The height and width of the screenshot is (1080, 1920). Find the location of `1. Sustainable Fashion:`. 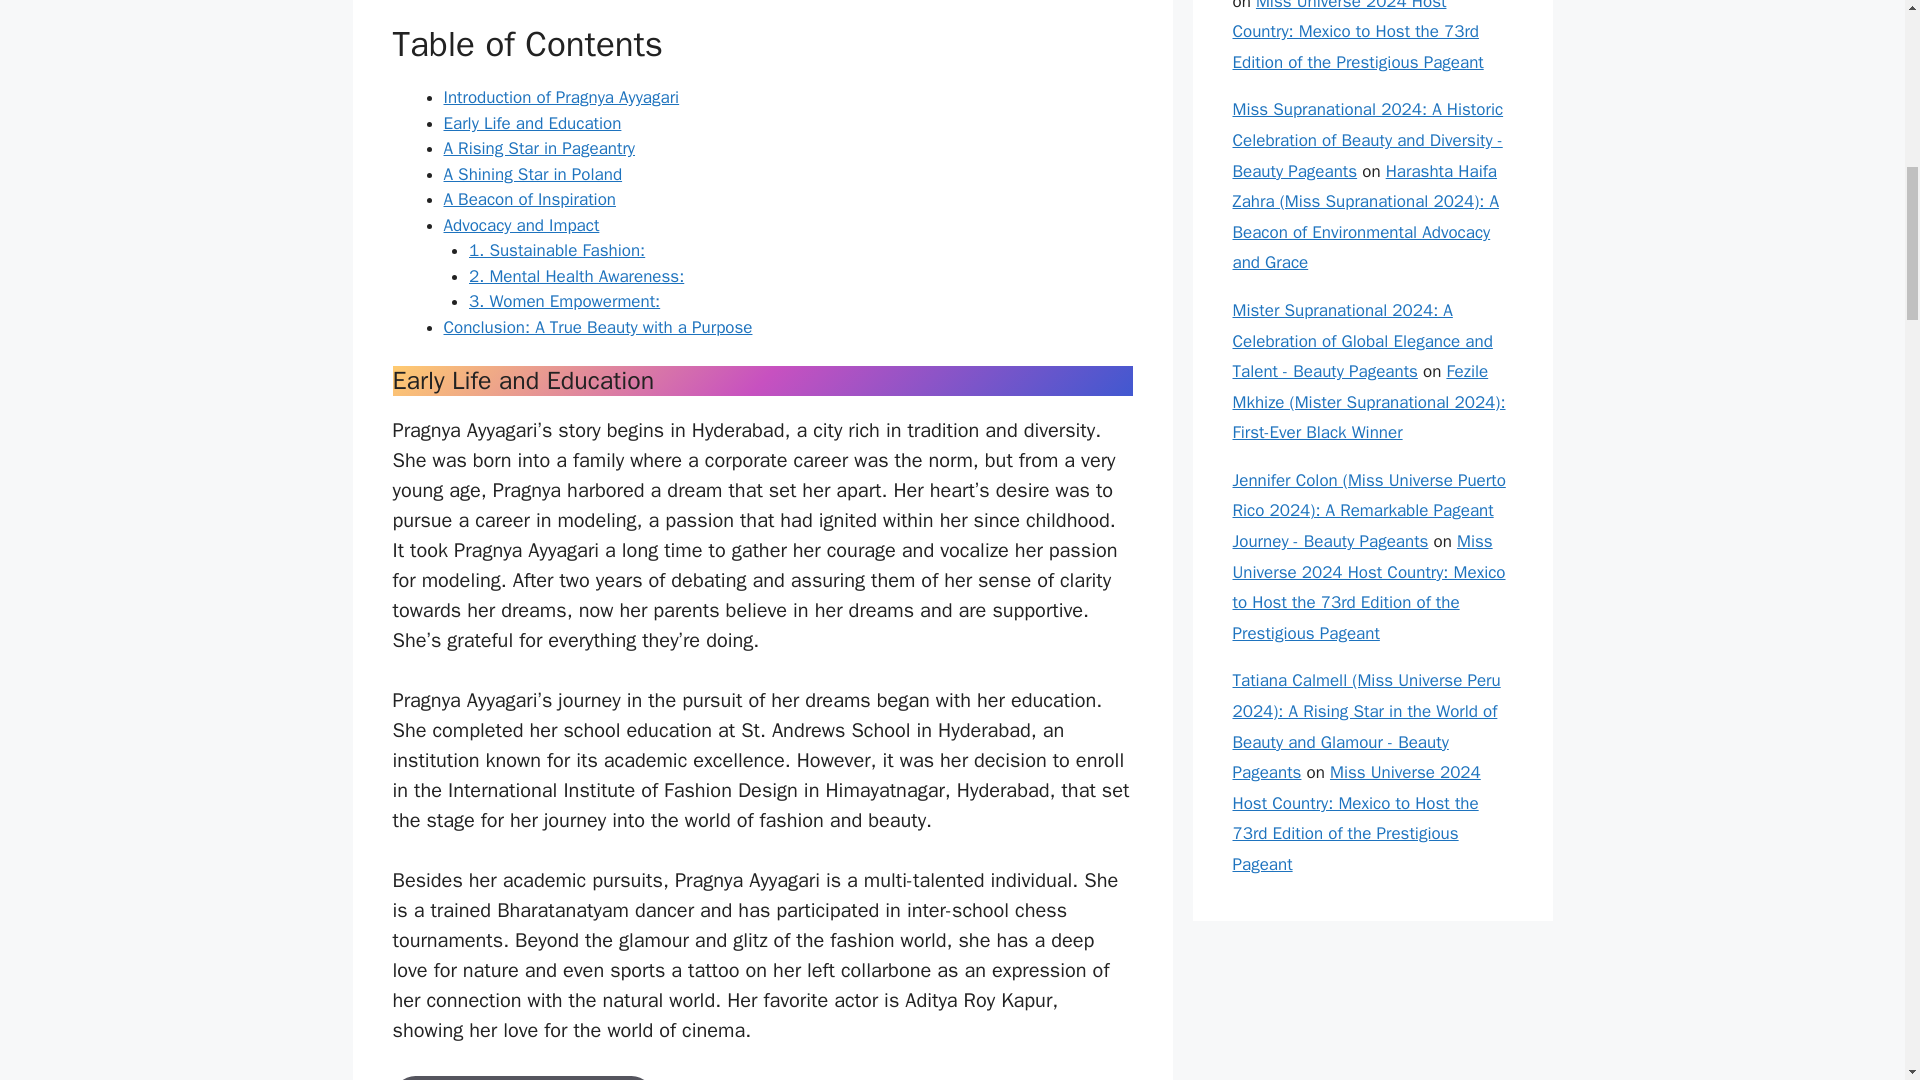

1. Sustainable Fashion: is located at coordinates (556, 250).